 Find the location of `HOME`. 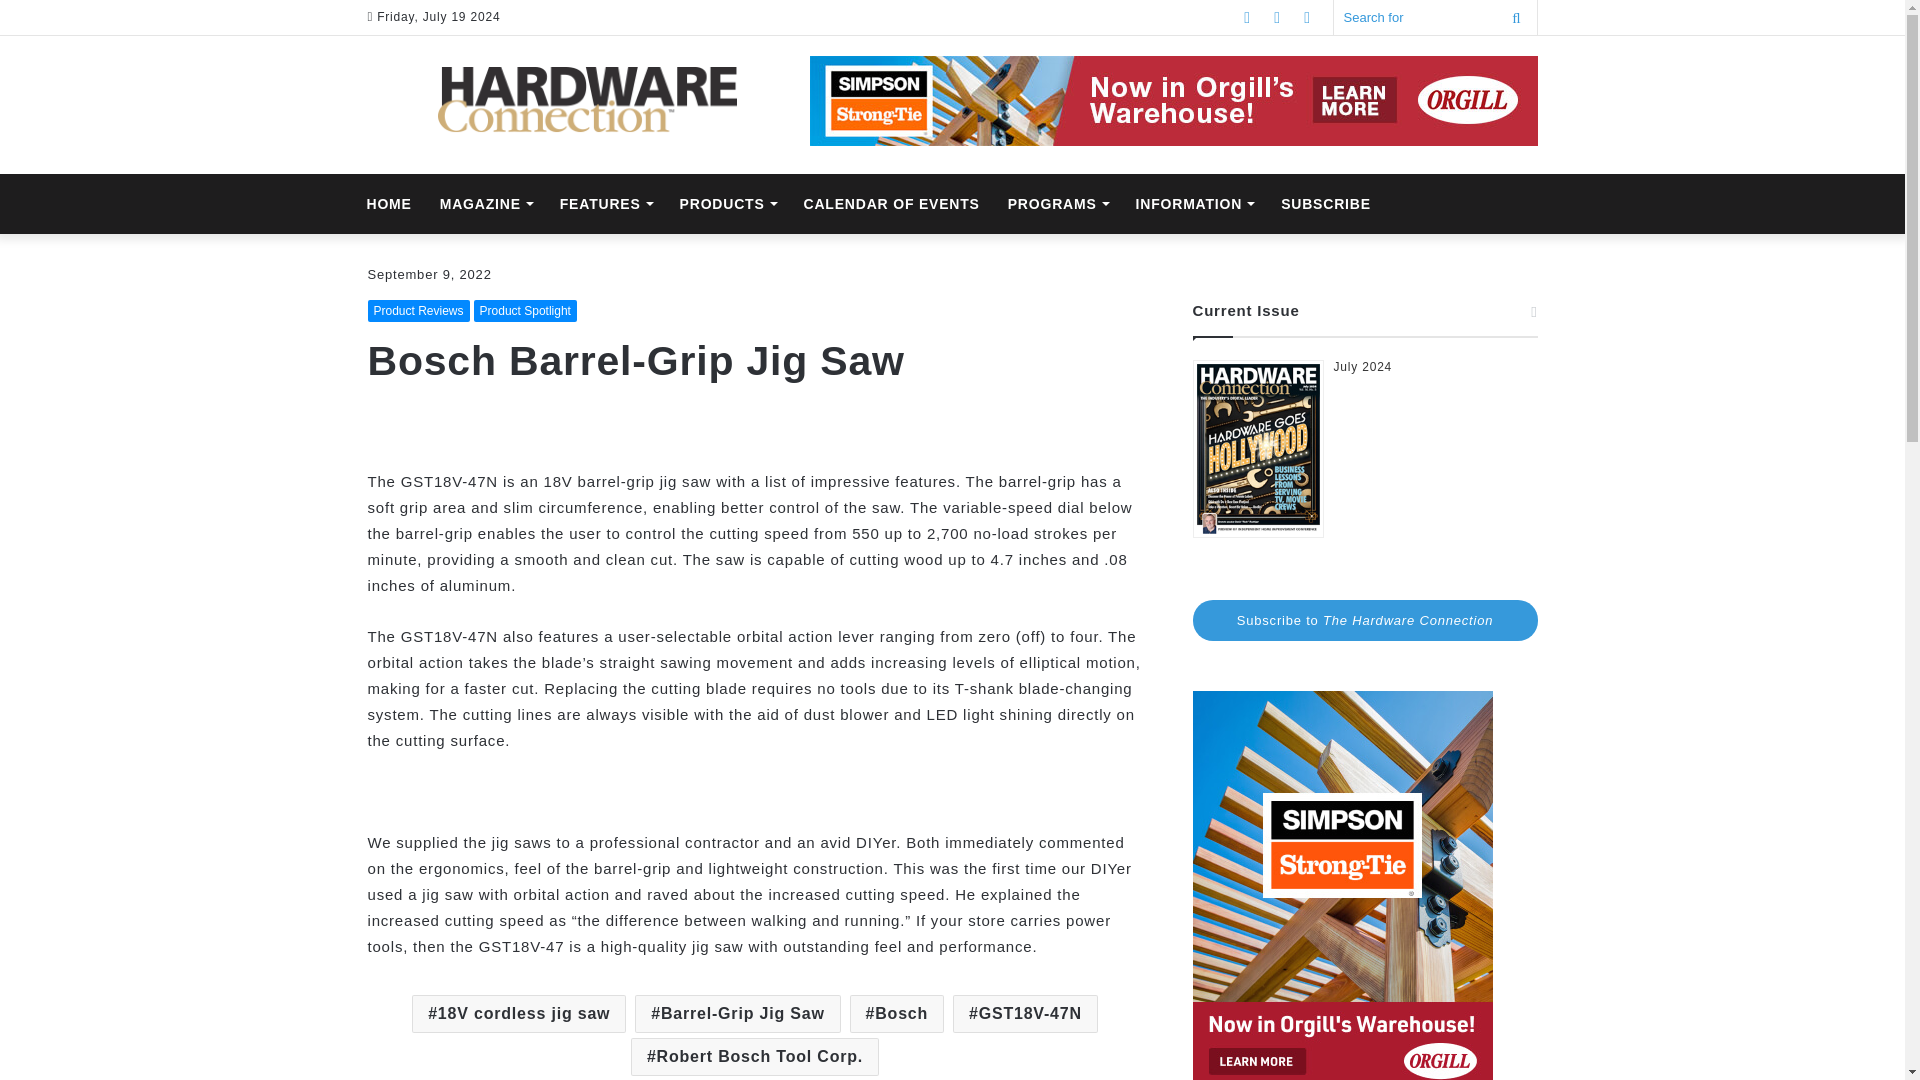

HOME is located at coordinates (388, 204).